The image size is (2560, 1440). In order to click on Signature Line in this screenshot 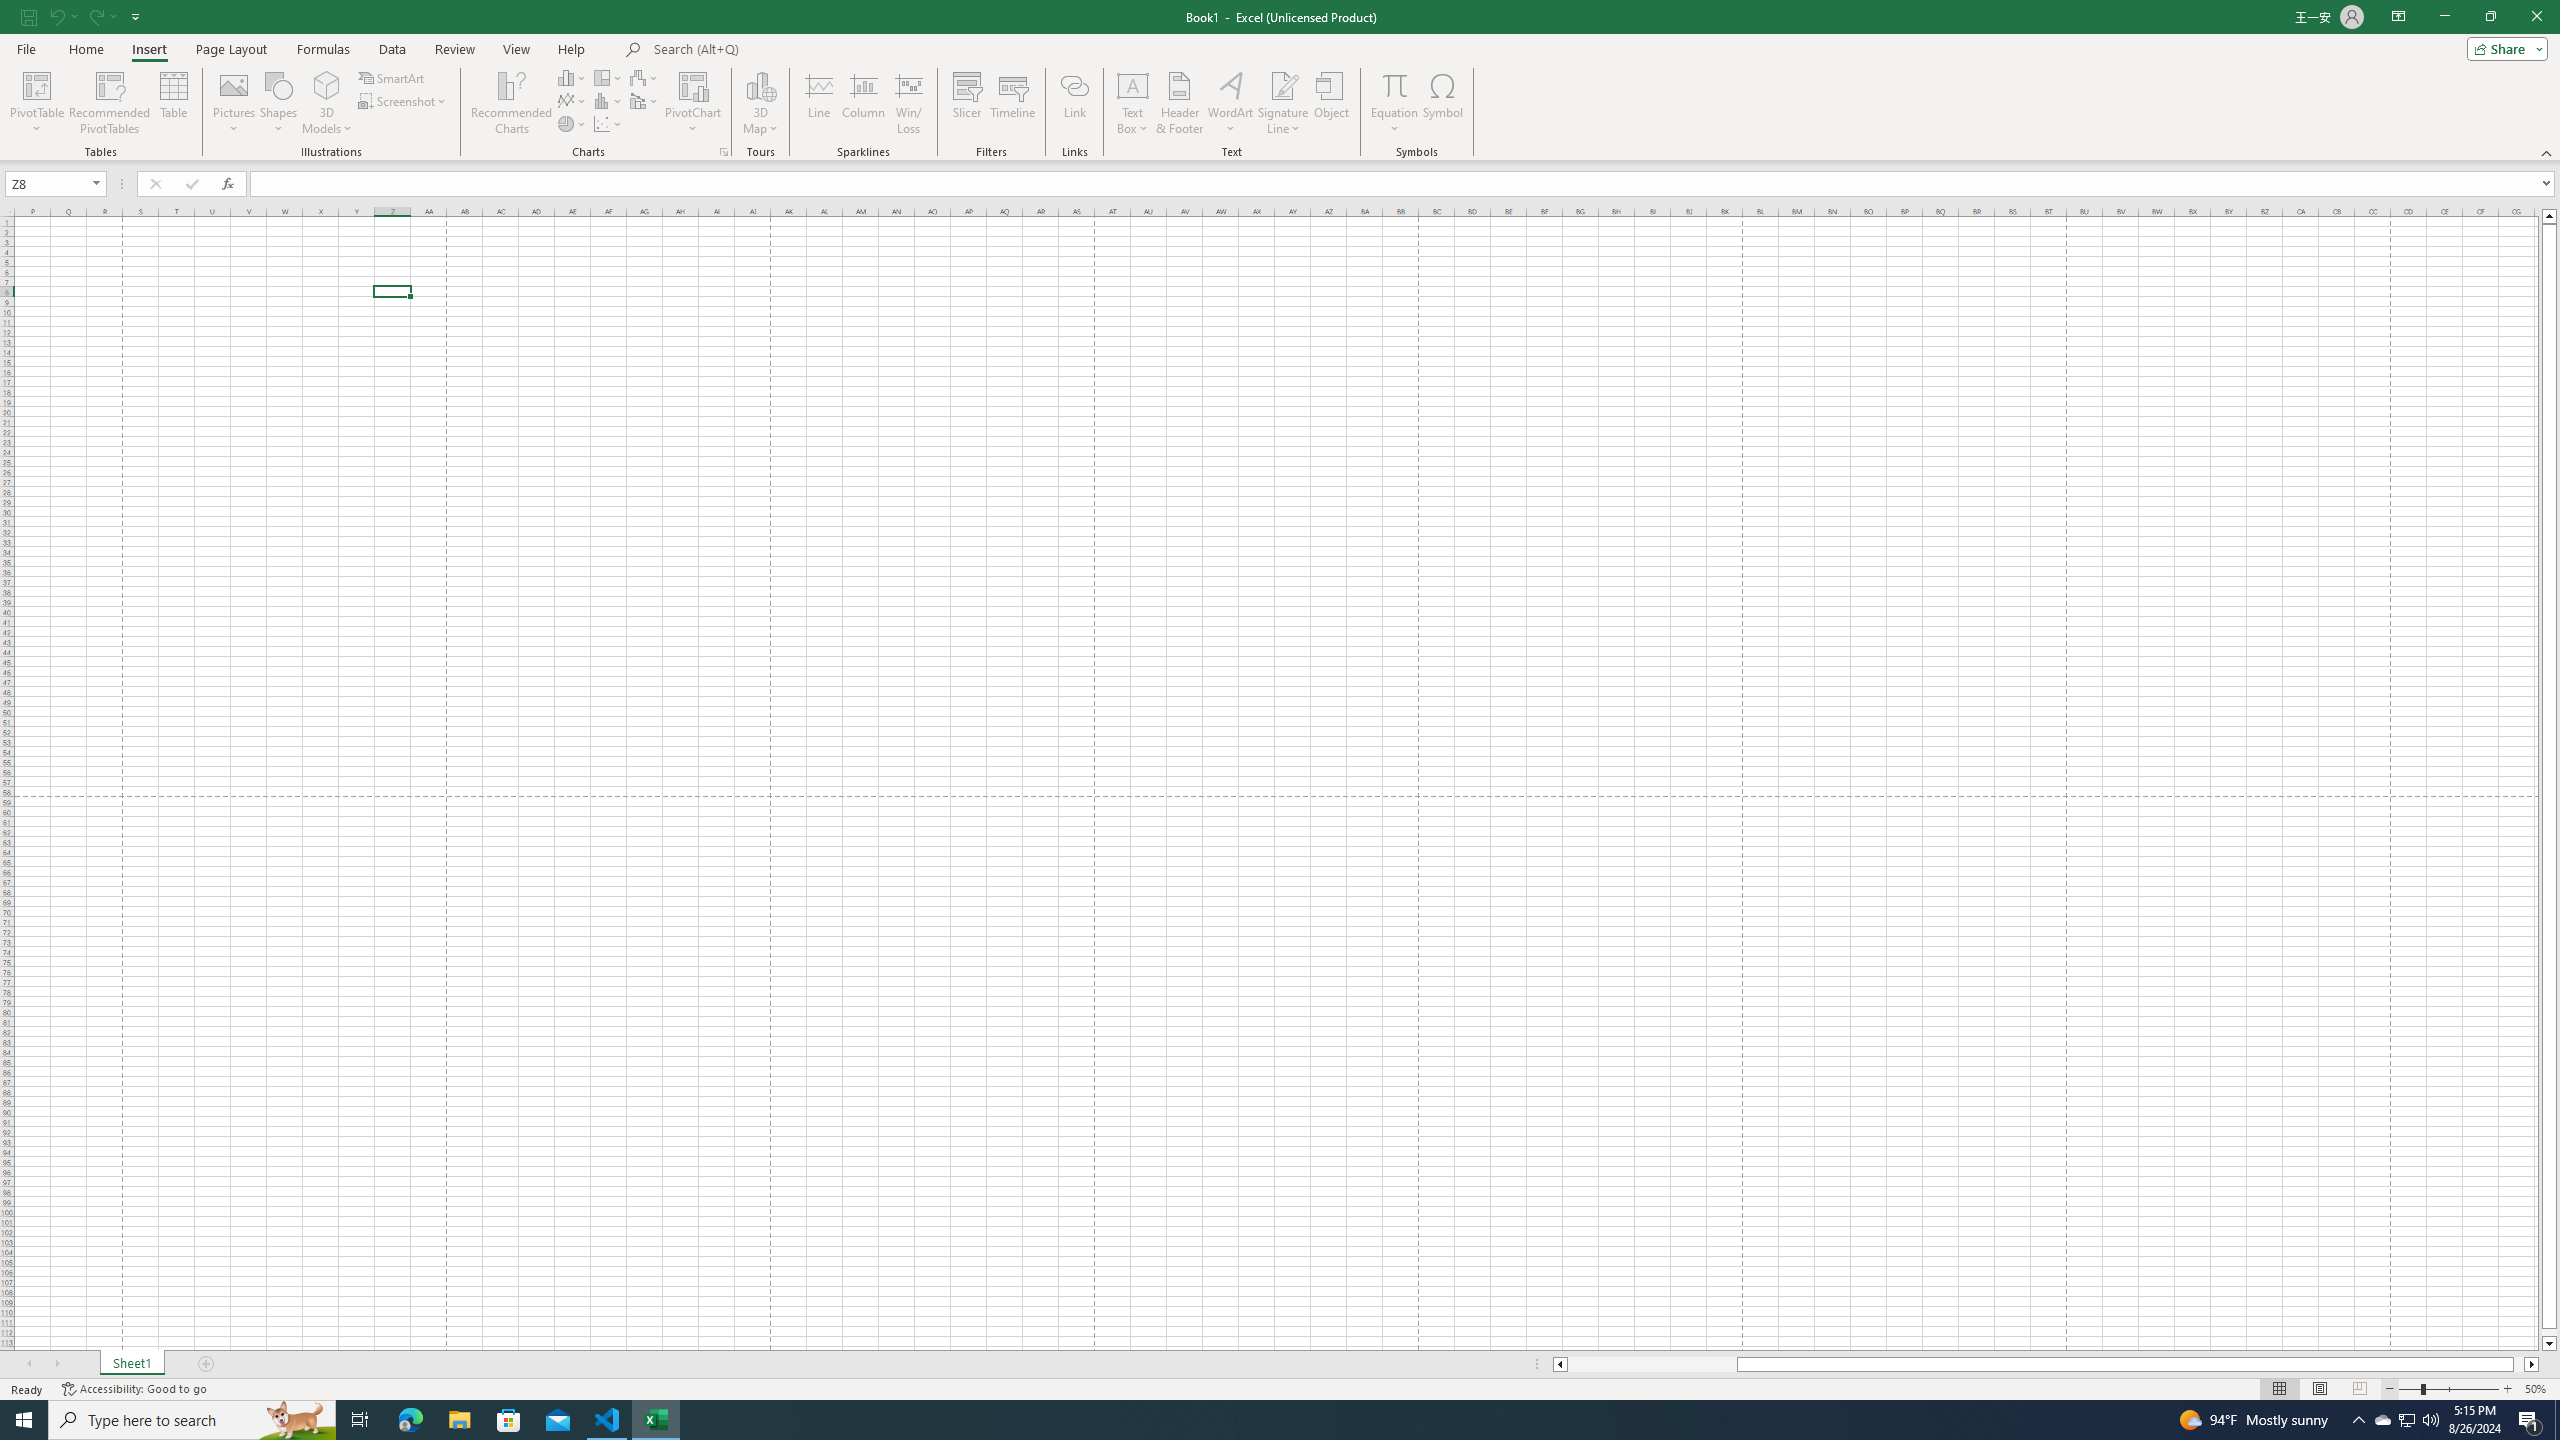, I will do `click(1283, 85)`.